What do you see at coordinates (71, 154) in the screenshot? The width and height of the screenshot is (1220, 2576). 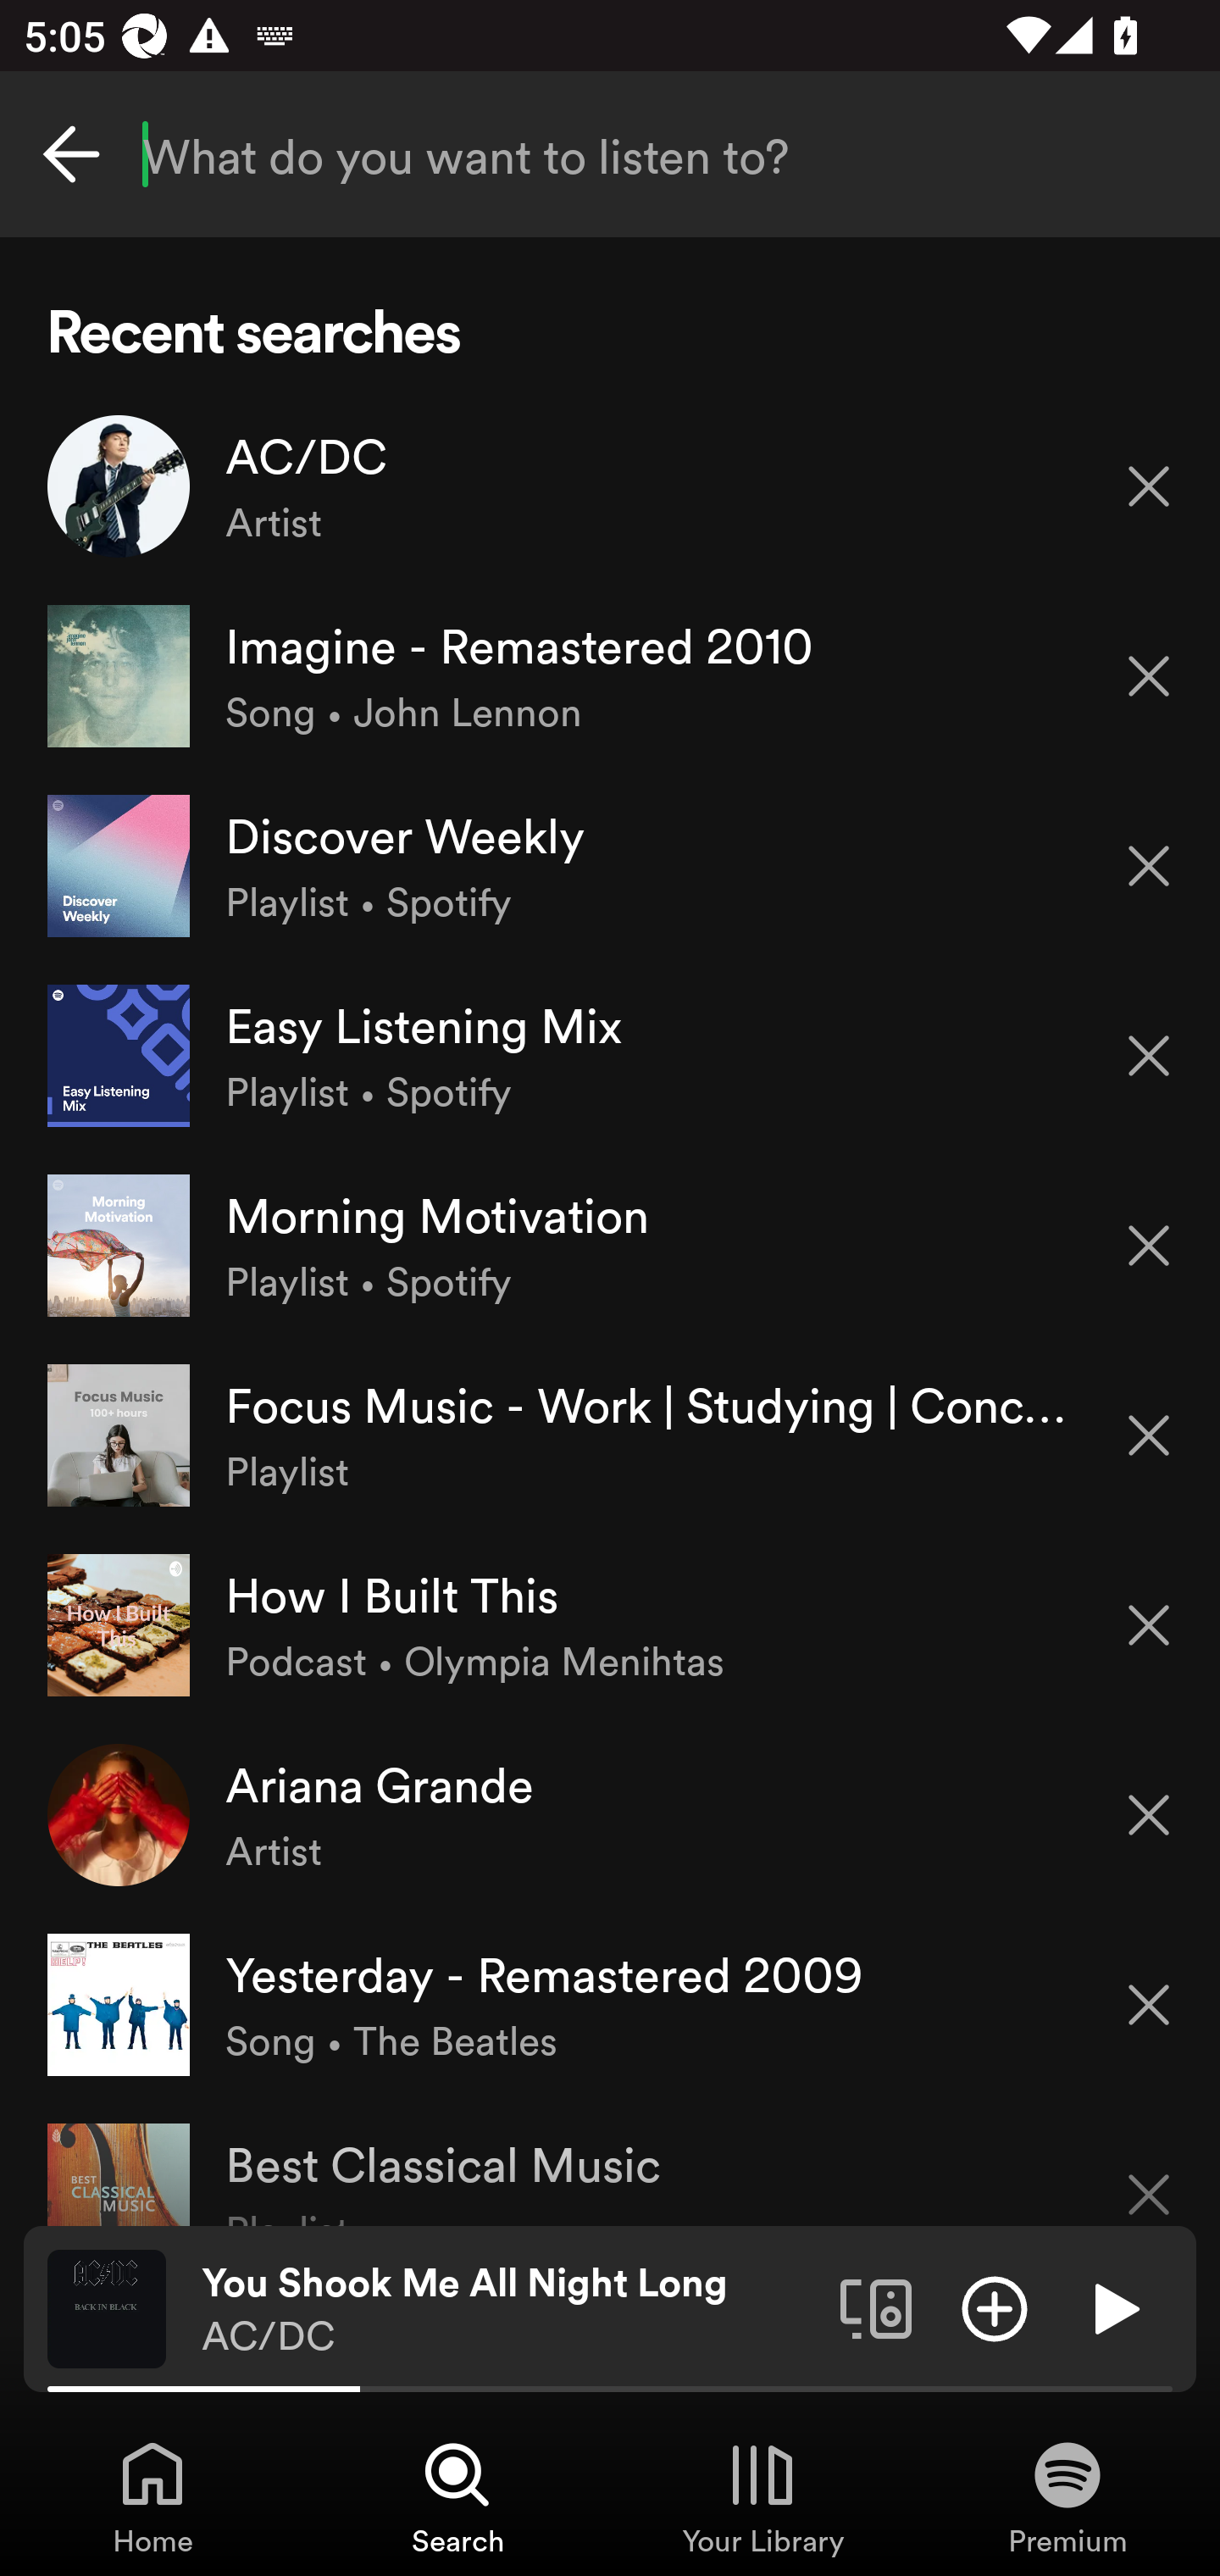 I see `Cancel` at bounding box center [71, 154].